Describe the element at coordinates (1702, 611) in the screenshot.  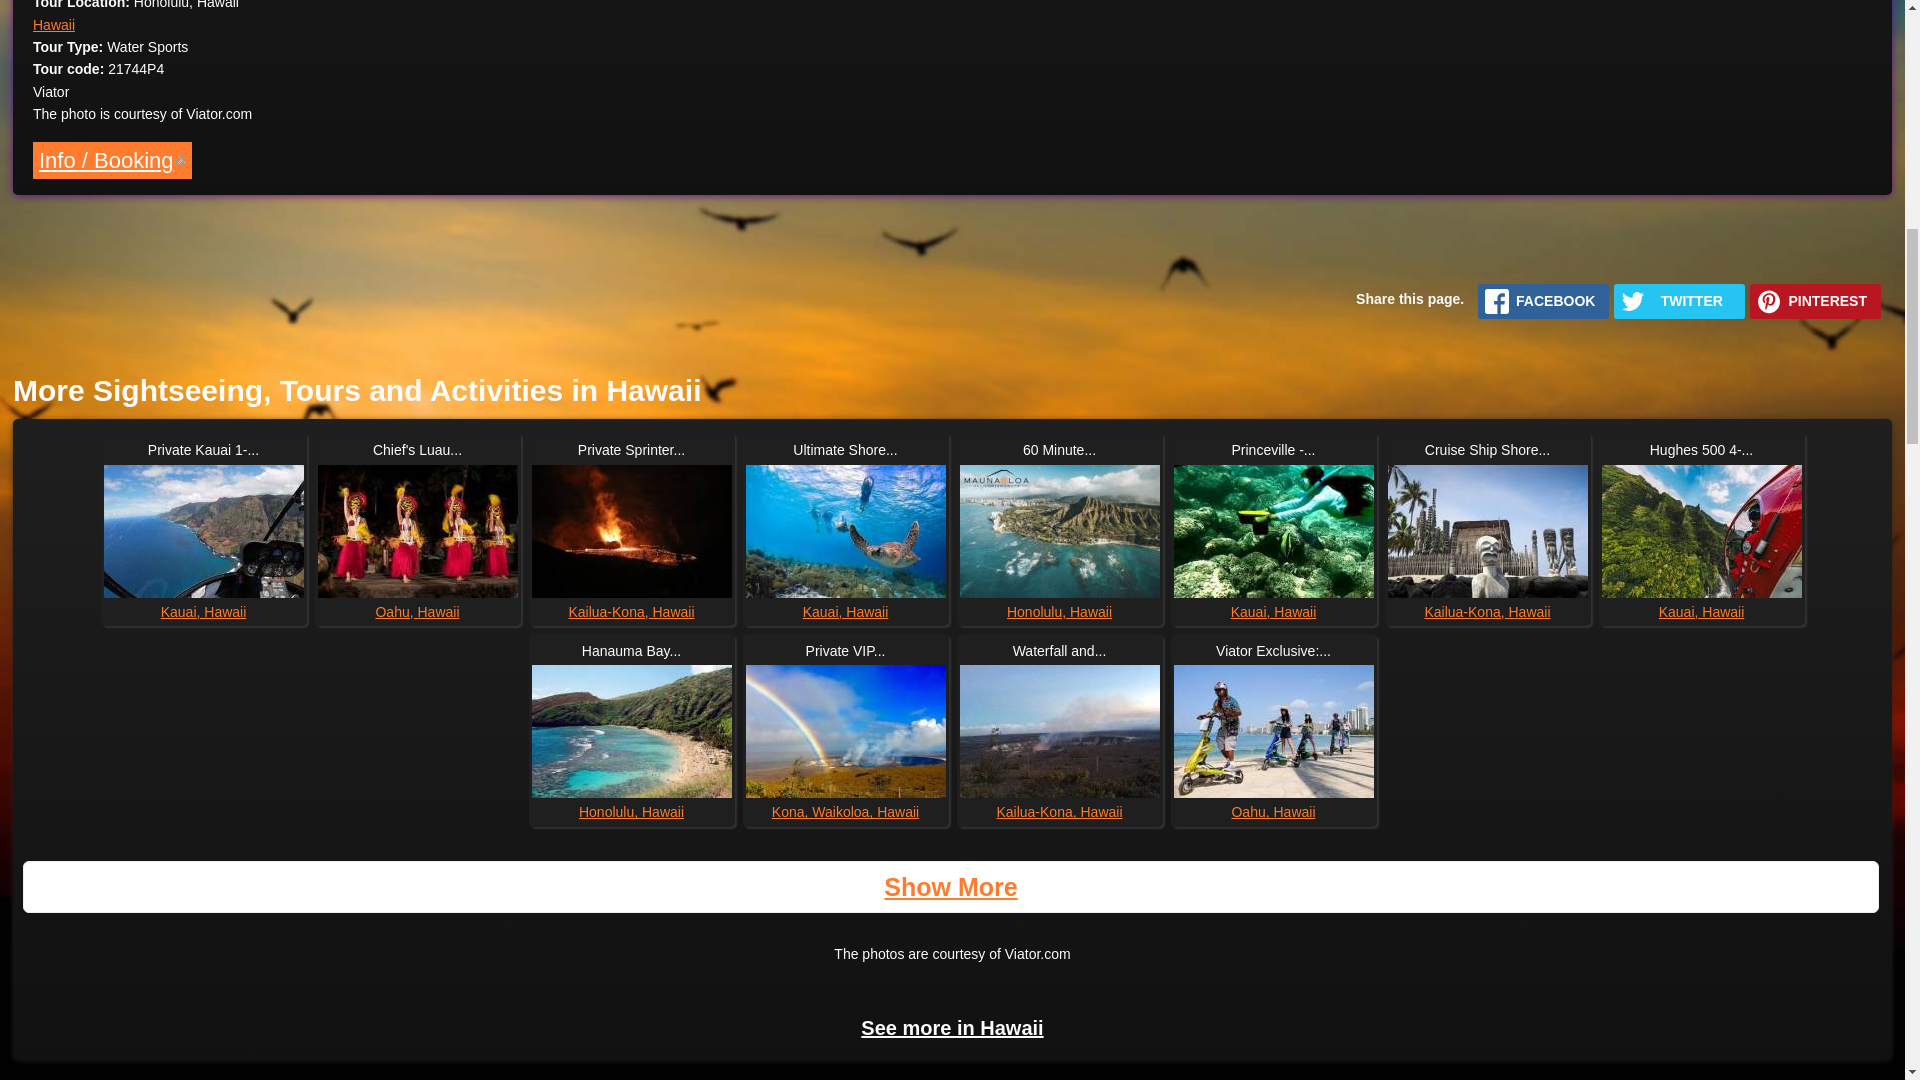
I see `Kauai, Hawaii` at that location.